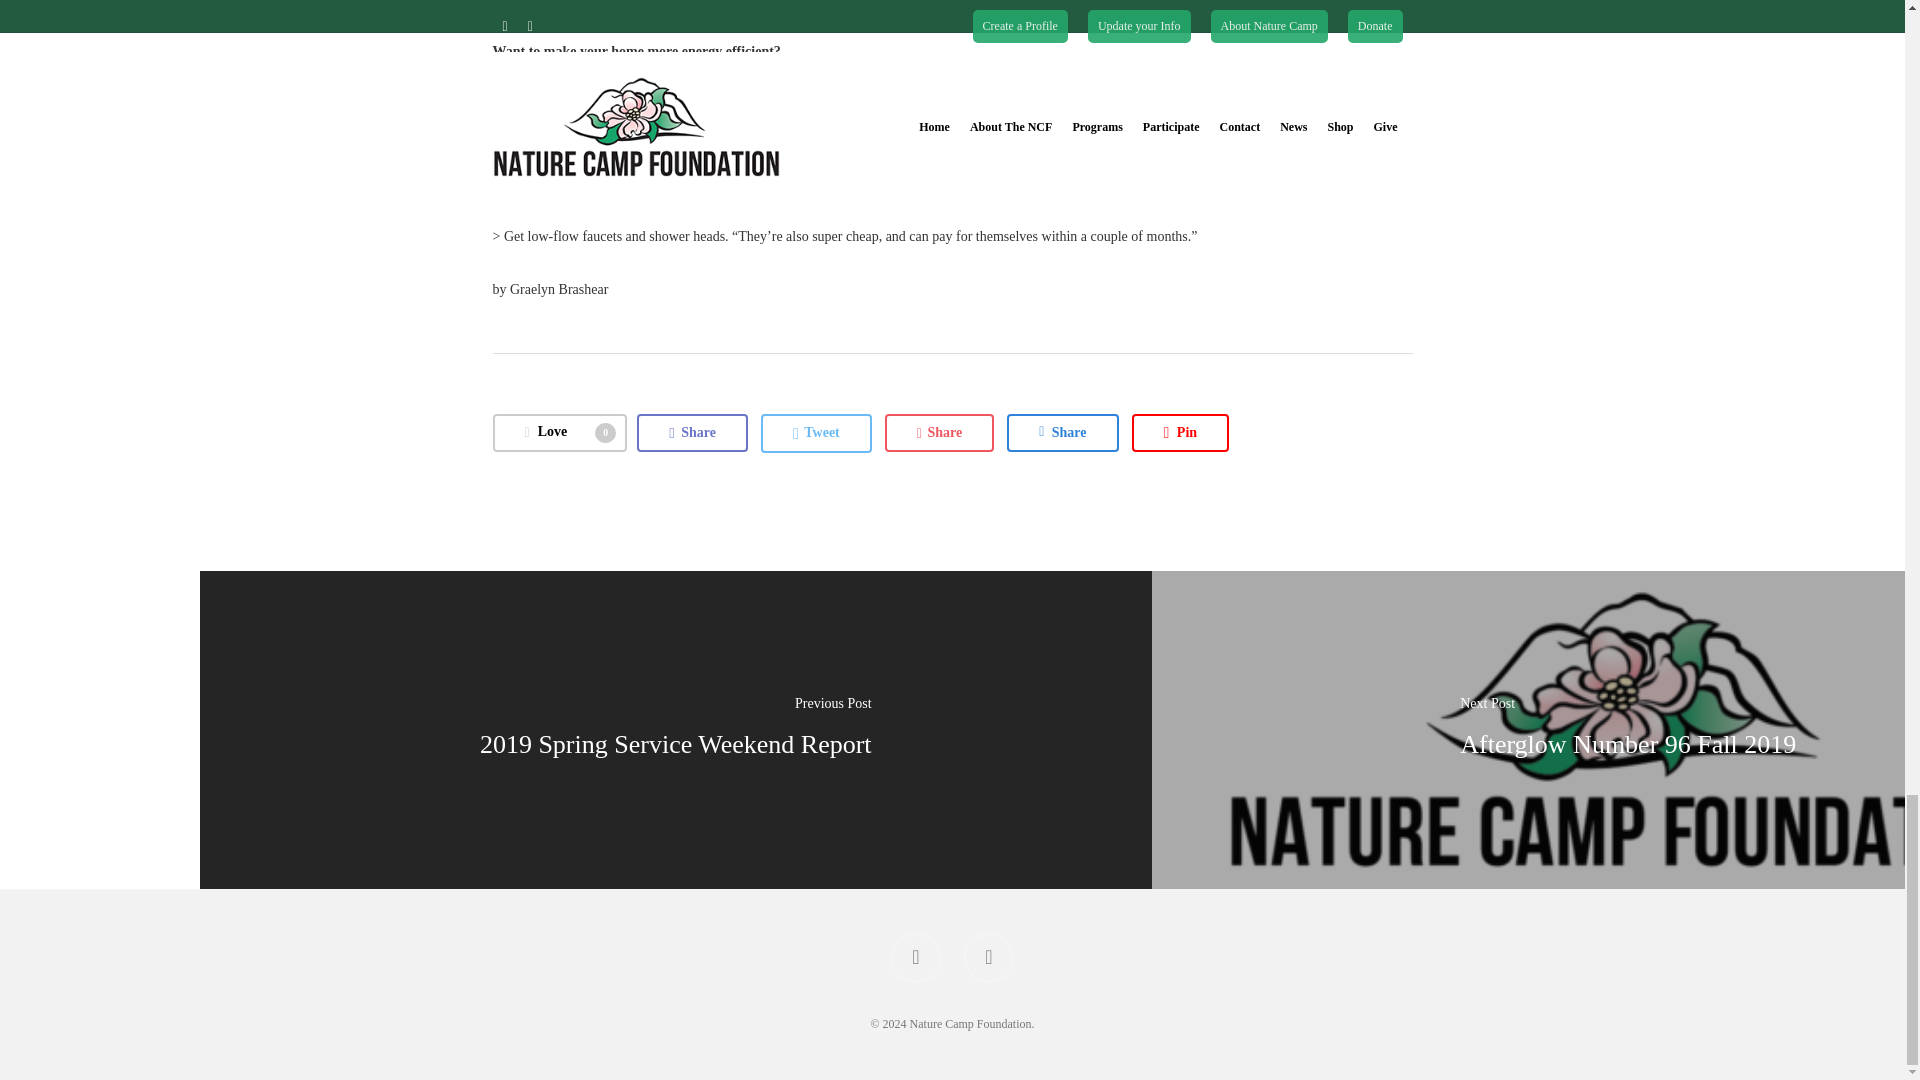  What do you see at coordinates (940, 432) in the screenshot?
I see `Share this` at bounding box center [940, 432].